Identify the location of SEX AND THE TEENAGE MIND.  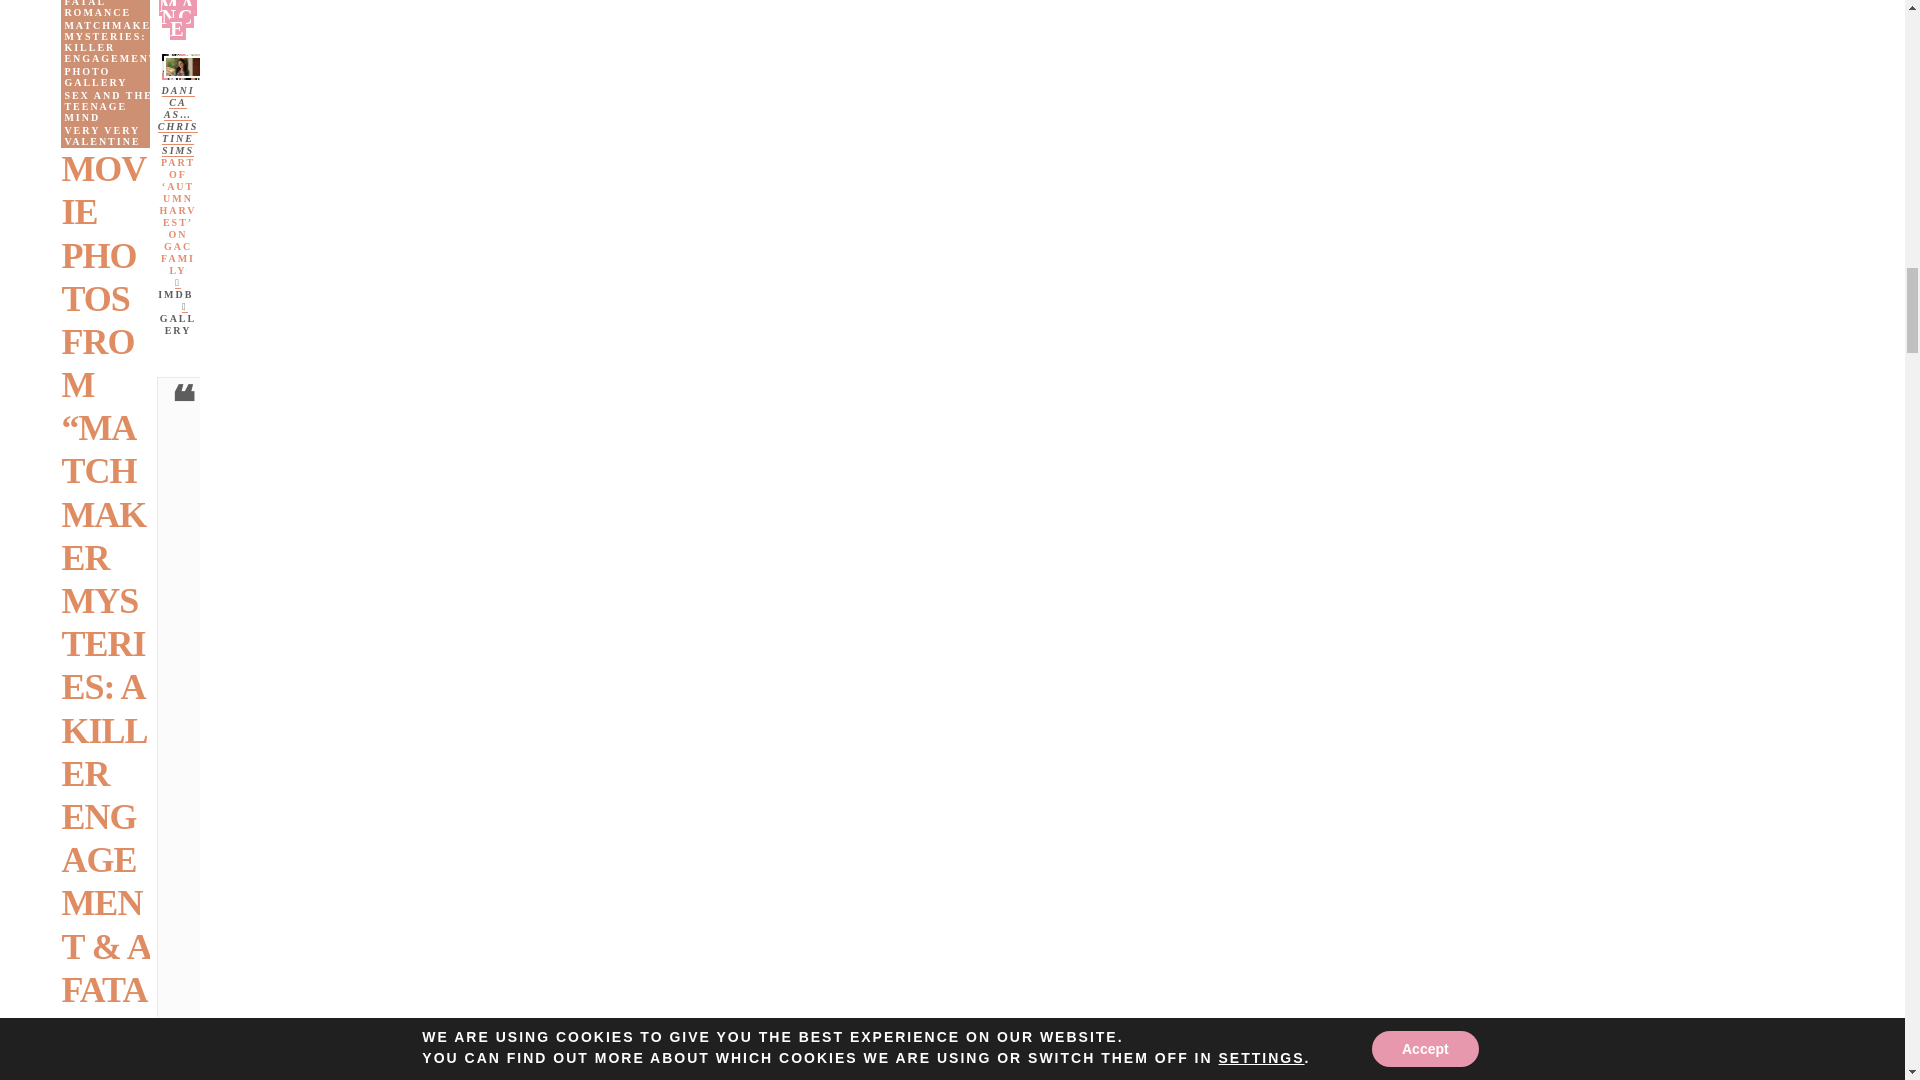
(112, 106).